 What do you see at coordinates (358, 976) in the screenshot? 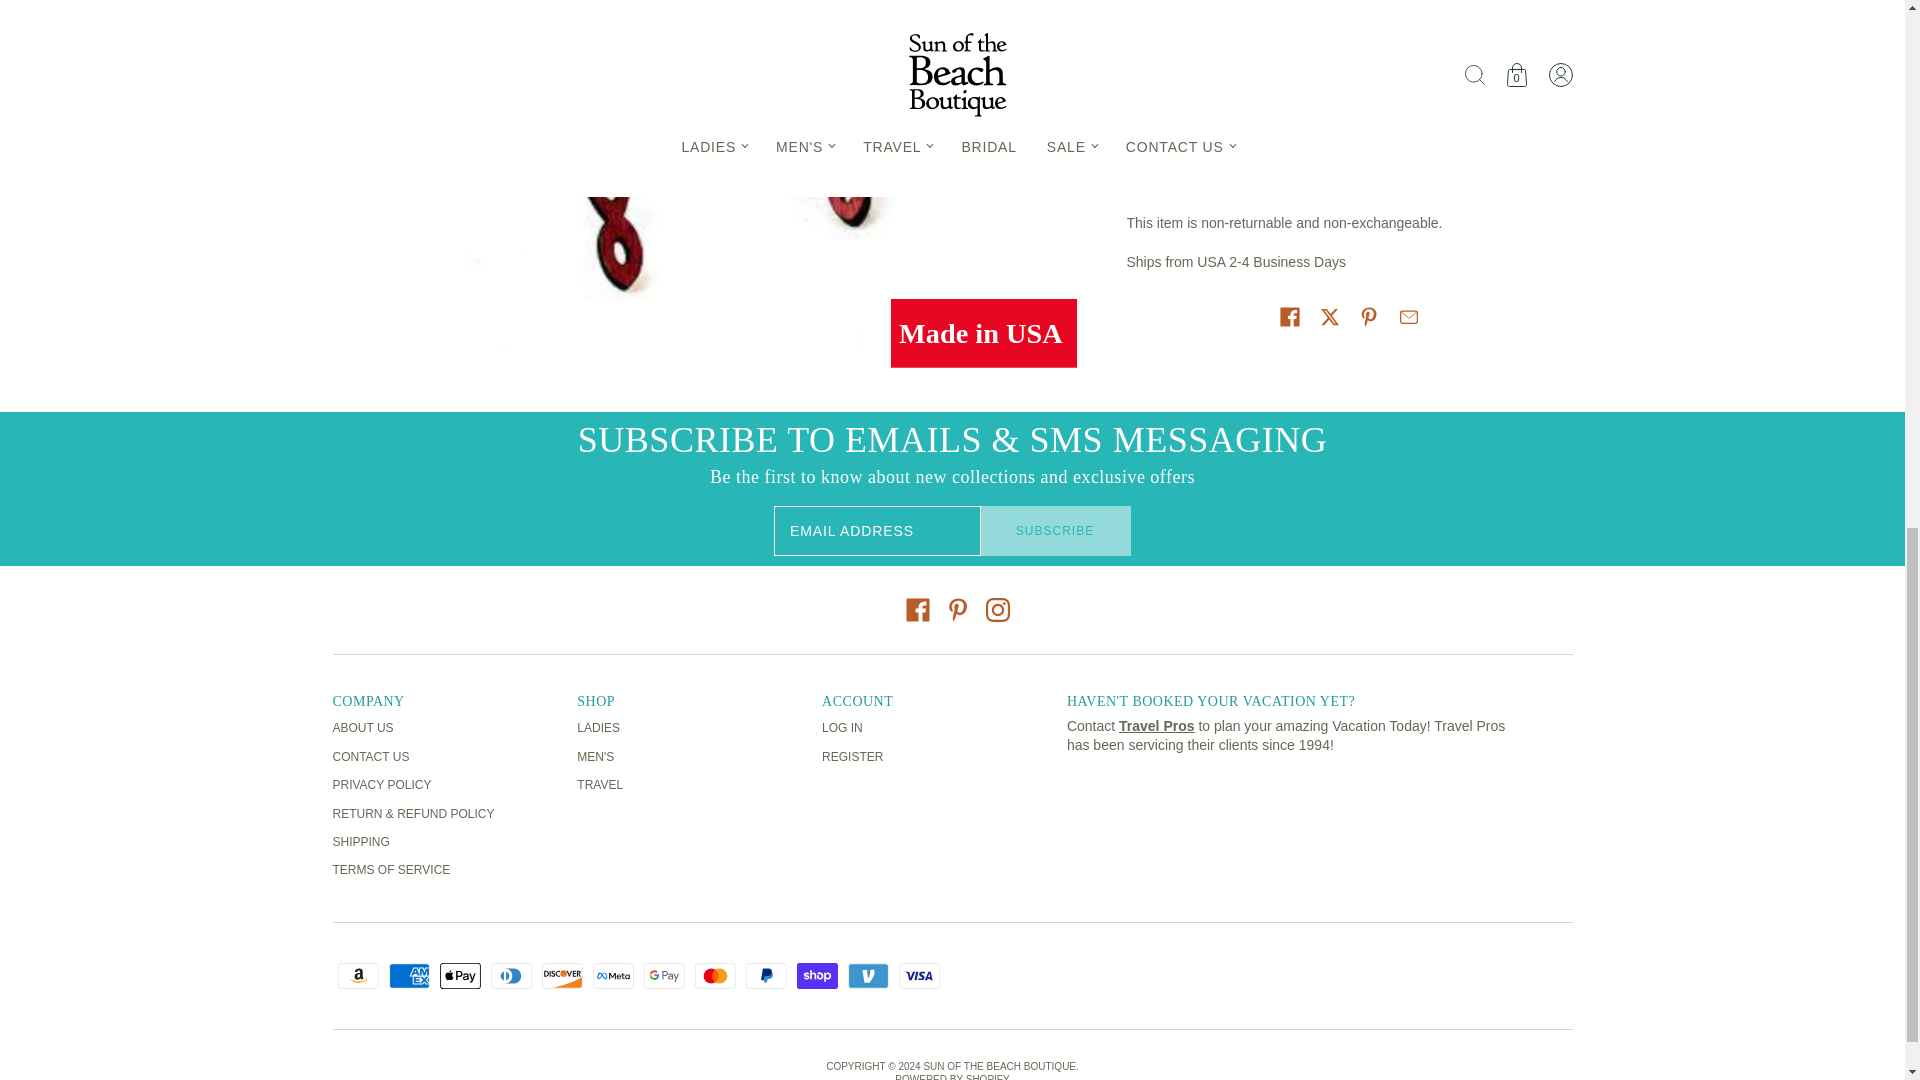
I see `Amazon` at bounding box center [358, 976].